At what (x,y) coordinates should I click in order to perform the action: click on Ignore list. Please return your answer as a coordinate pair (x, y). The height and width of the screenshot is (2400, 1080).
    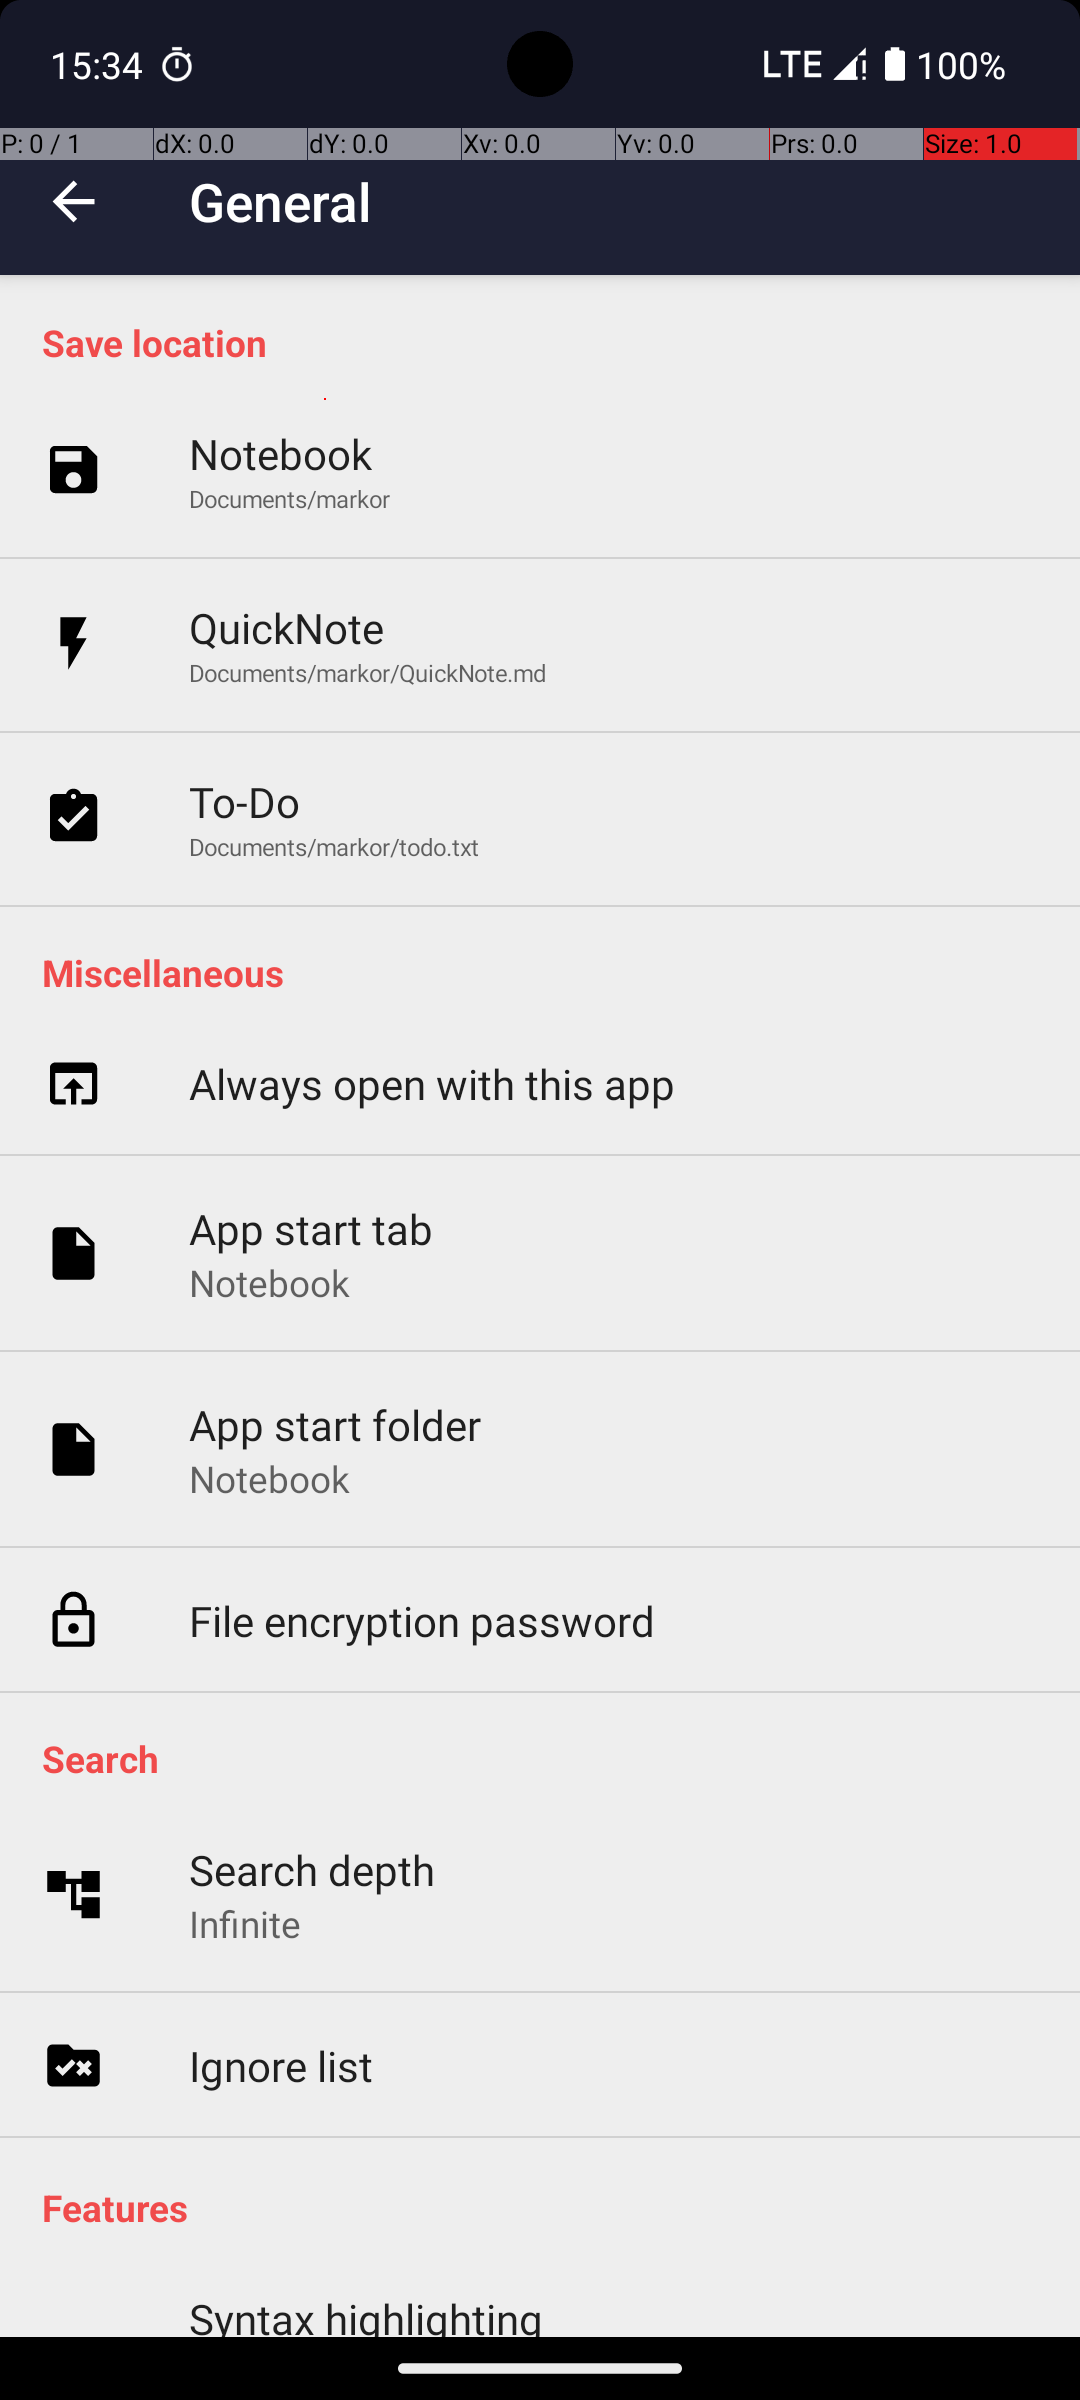
    Looking at the image, I should click on (281, 2066).